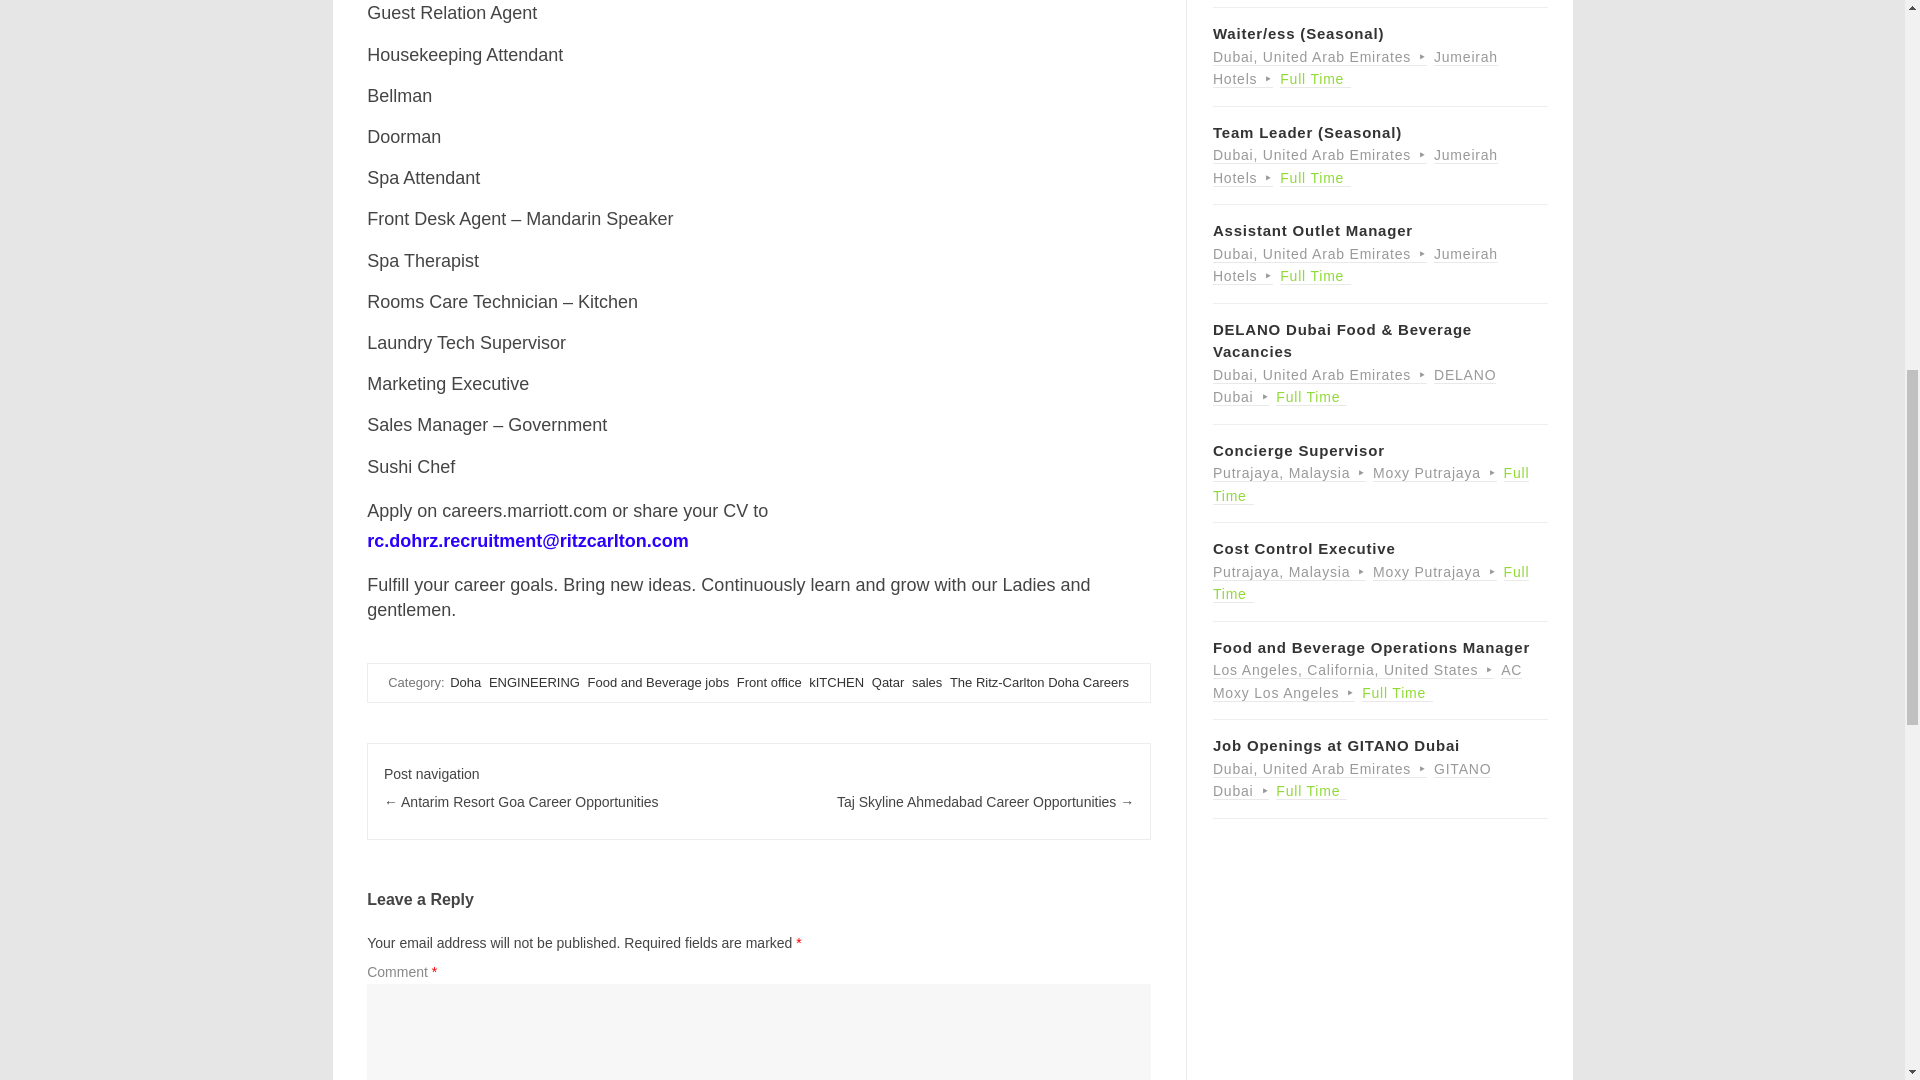 The width and height of the screenshot is (1920, 1080). What do you see at coordinates (927, 682) in the screenshot?
I see `sales` at bounding box center [927, 682].